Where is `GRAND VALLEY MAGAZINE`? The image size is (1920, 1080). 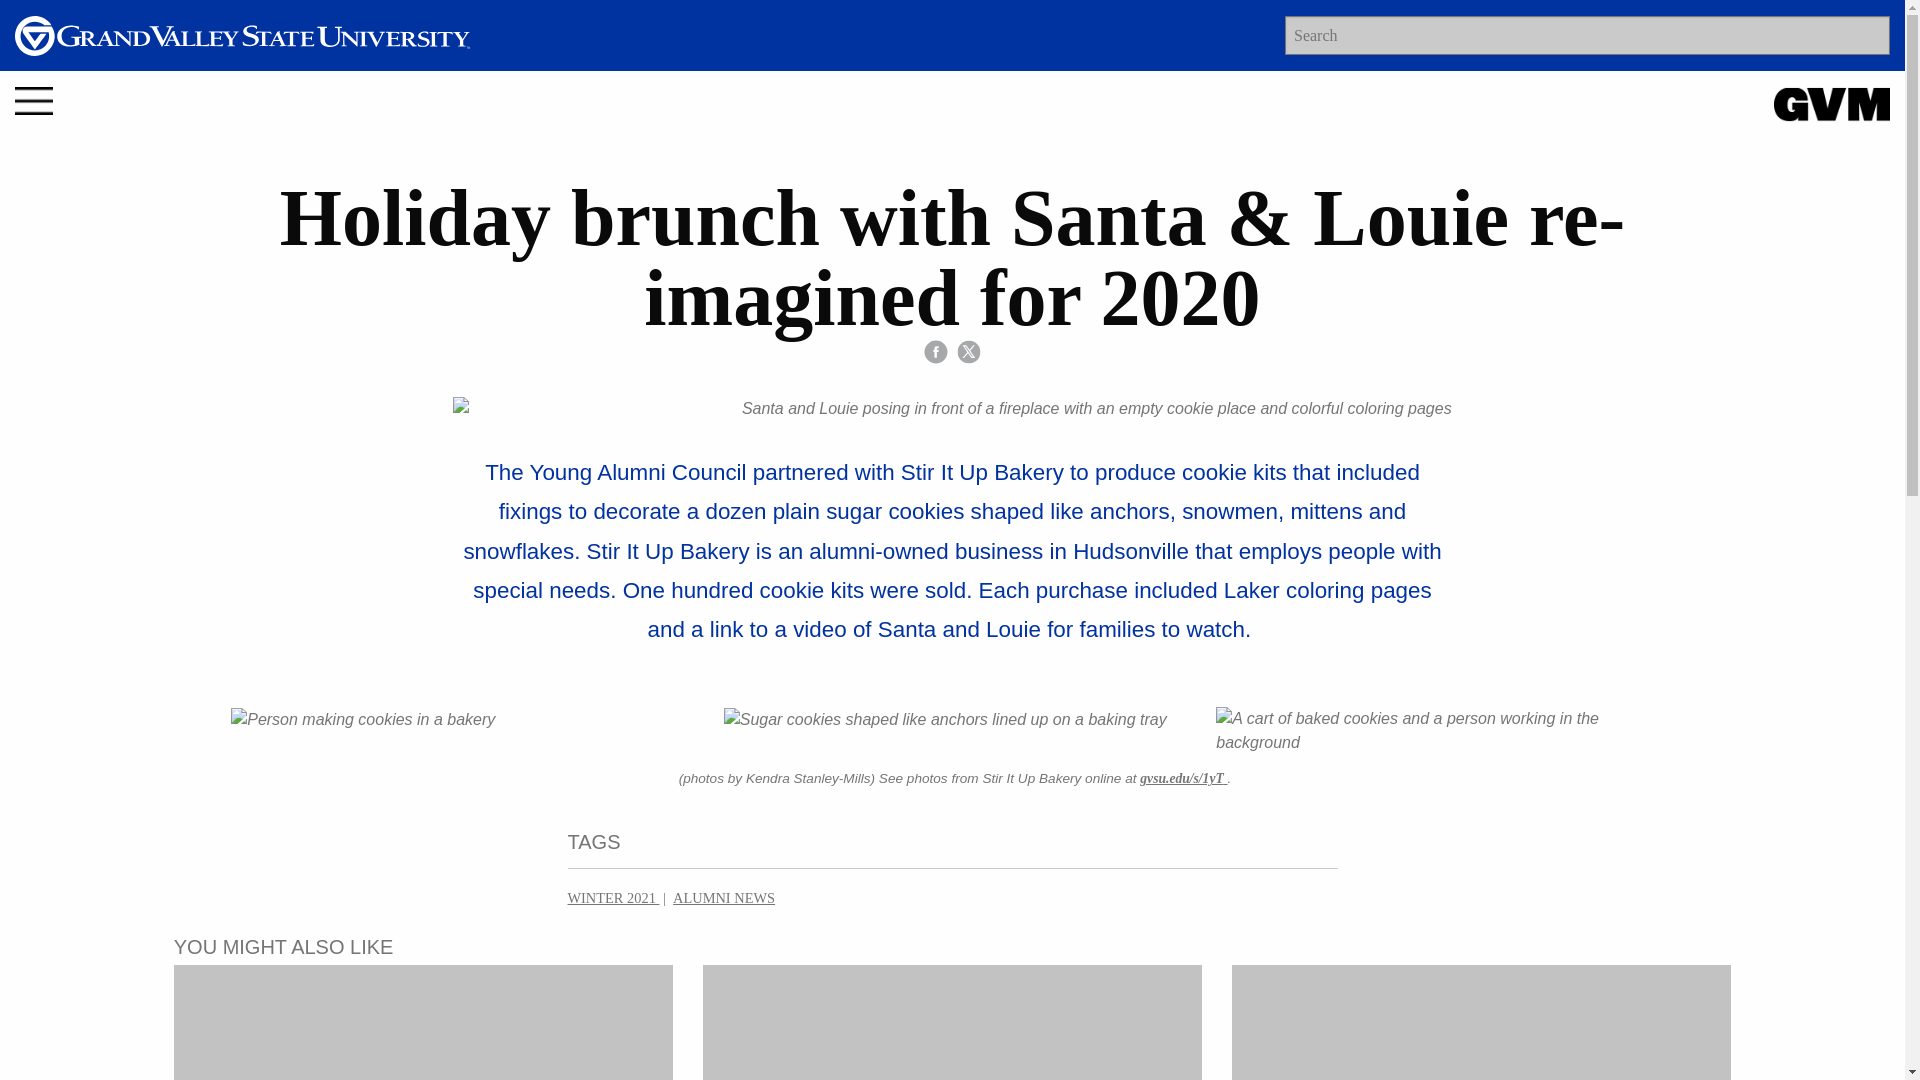 GRAND VALLEY MAGAZINE is located at coordinates (1832, 104).